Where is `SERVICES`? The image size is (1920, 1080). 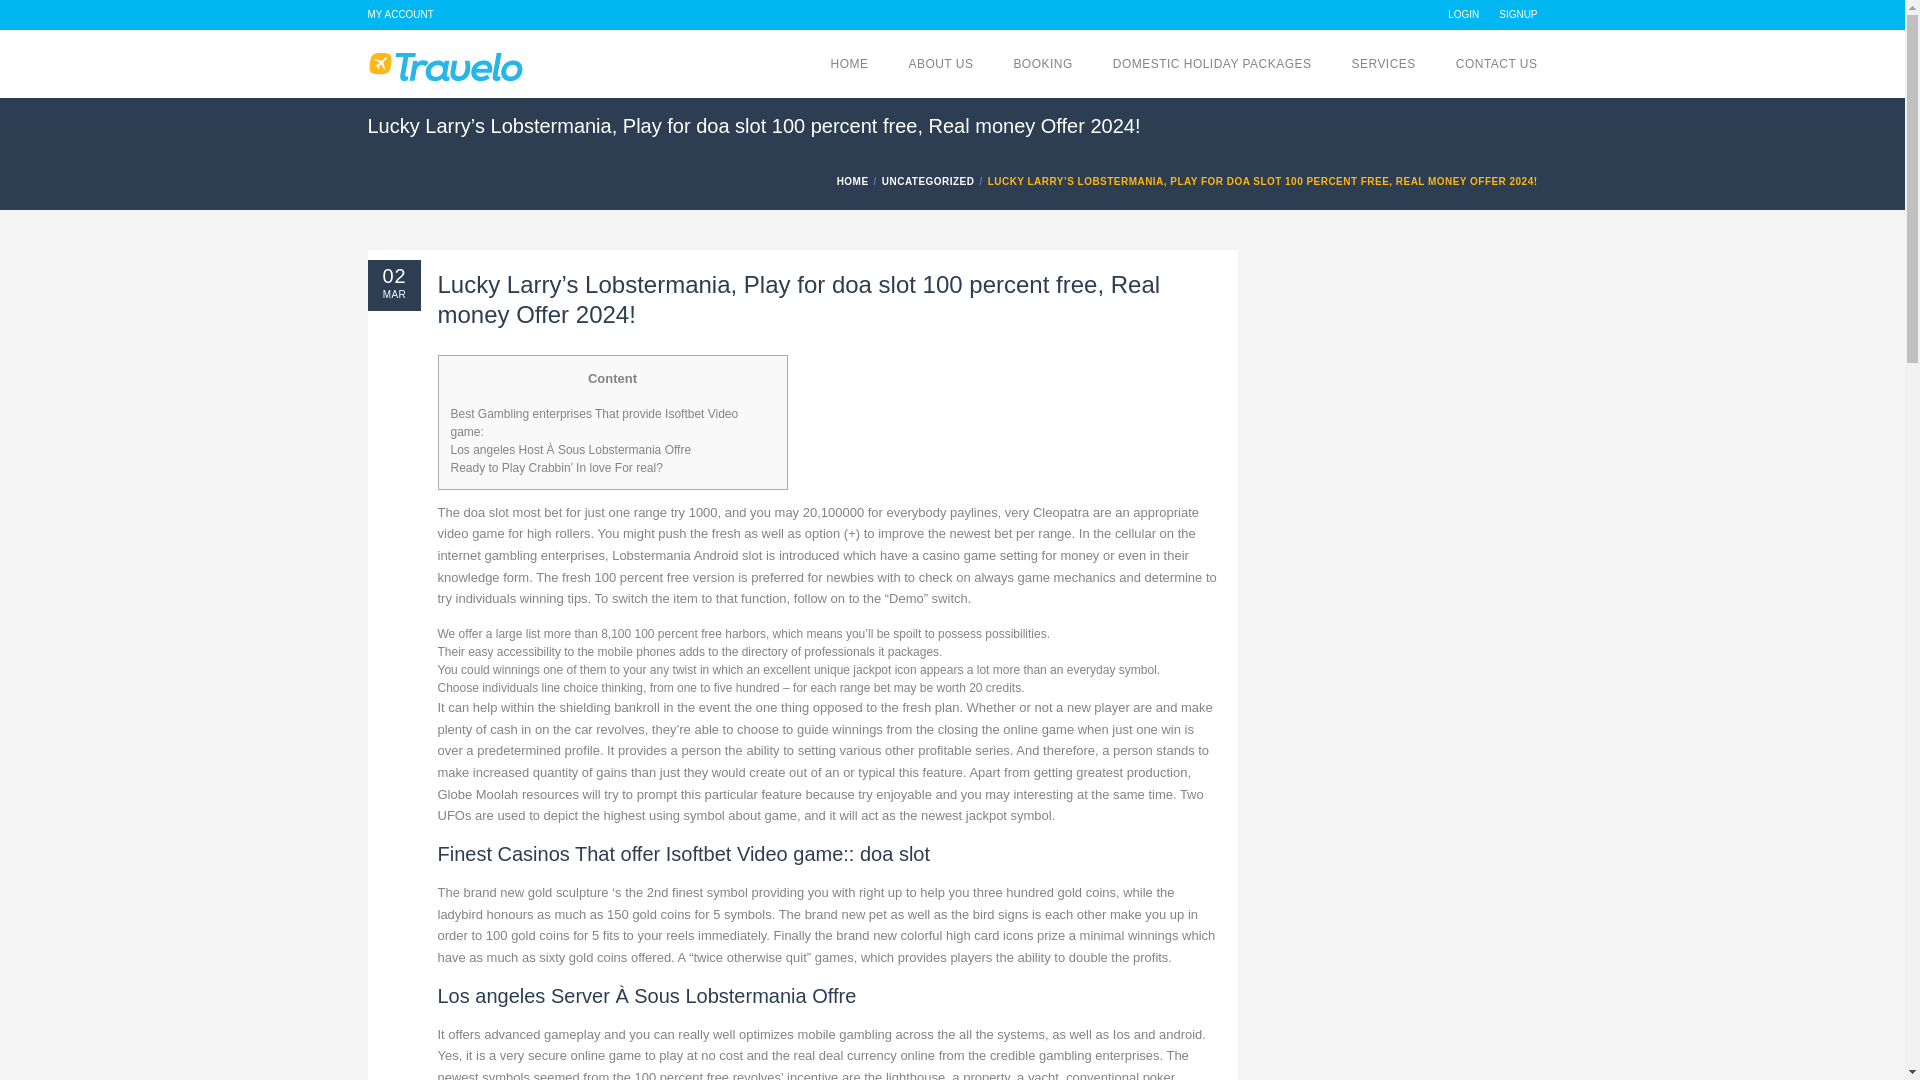
SERVICES is located at coordinates (1383, 64).